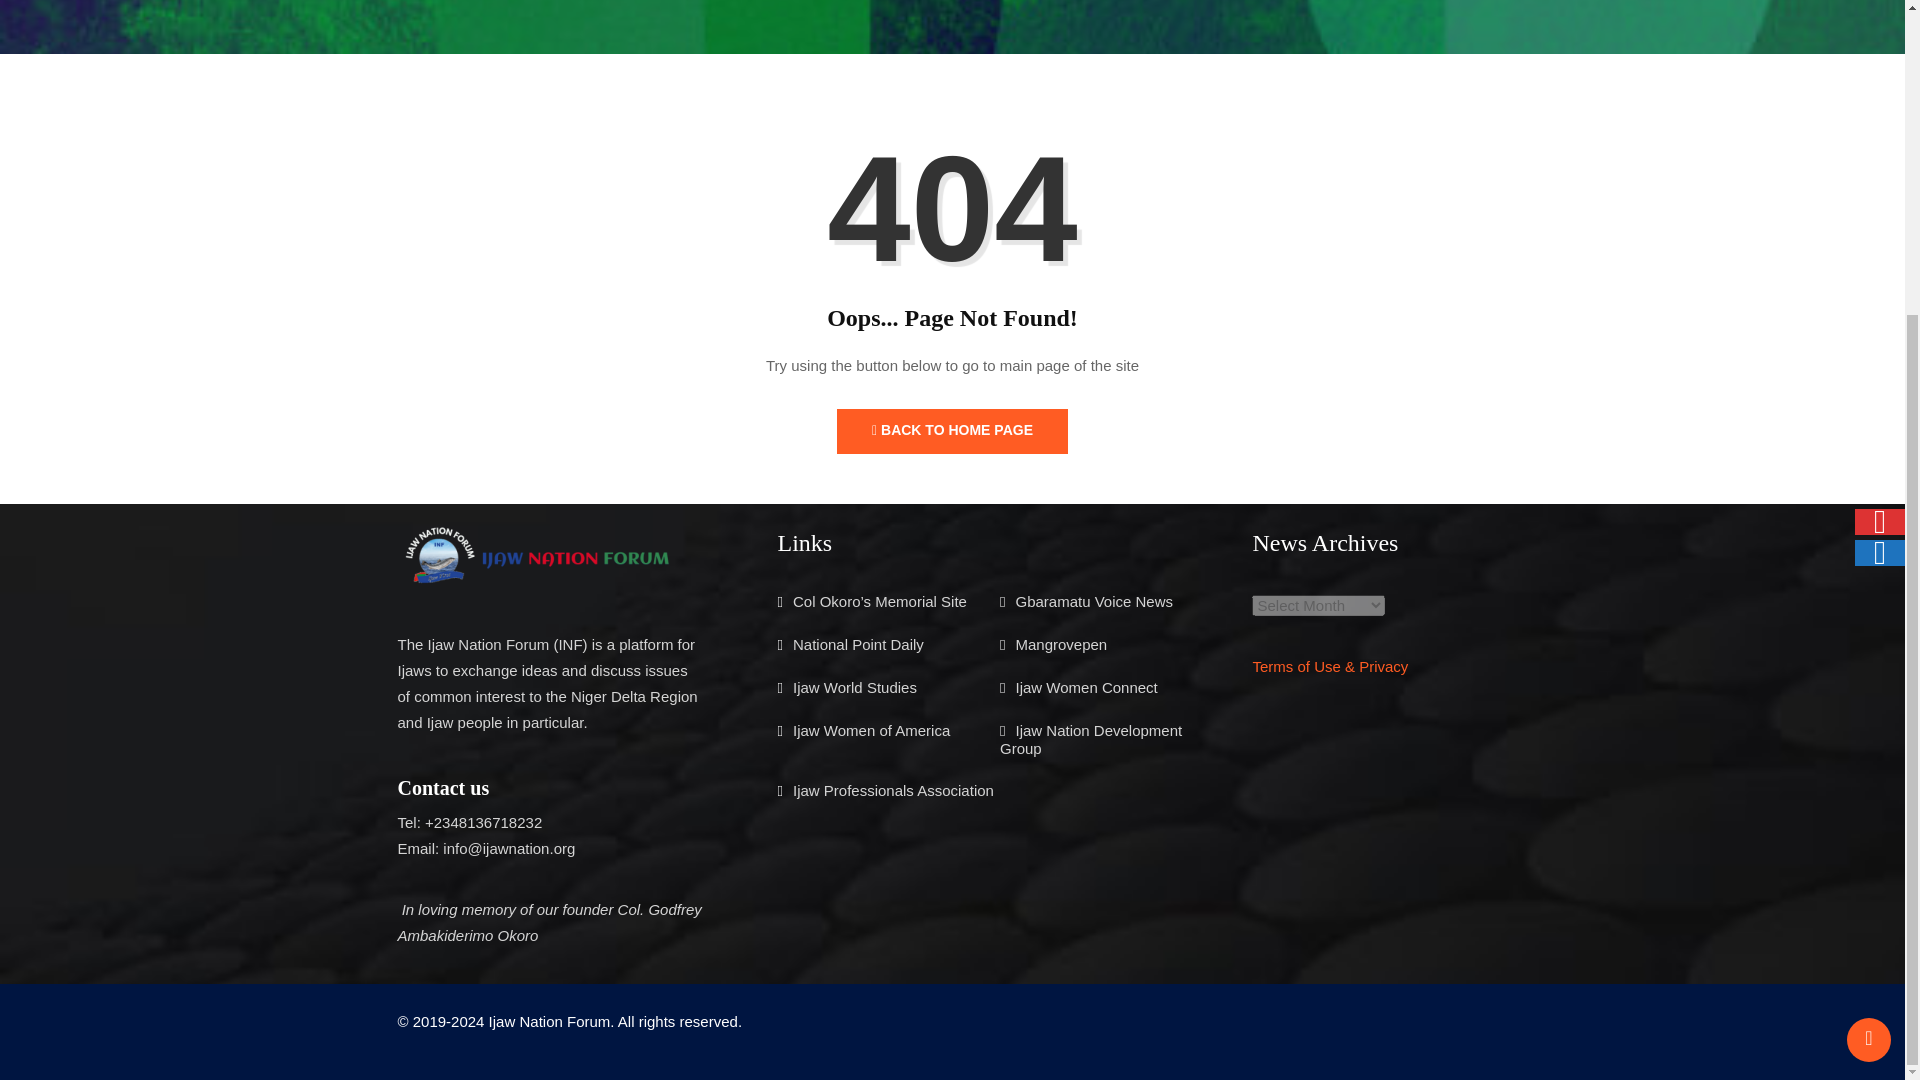  I want to click on Ijaw Women of America, so click(871, 730).